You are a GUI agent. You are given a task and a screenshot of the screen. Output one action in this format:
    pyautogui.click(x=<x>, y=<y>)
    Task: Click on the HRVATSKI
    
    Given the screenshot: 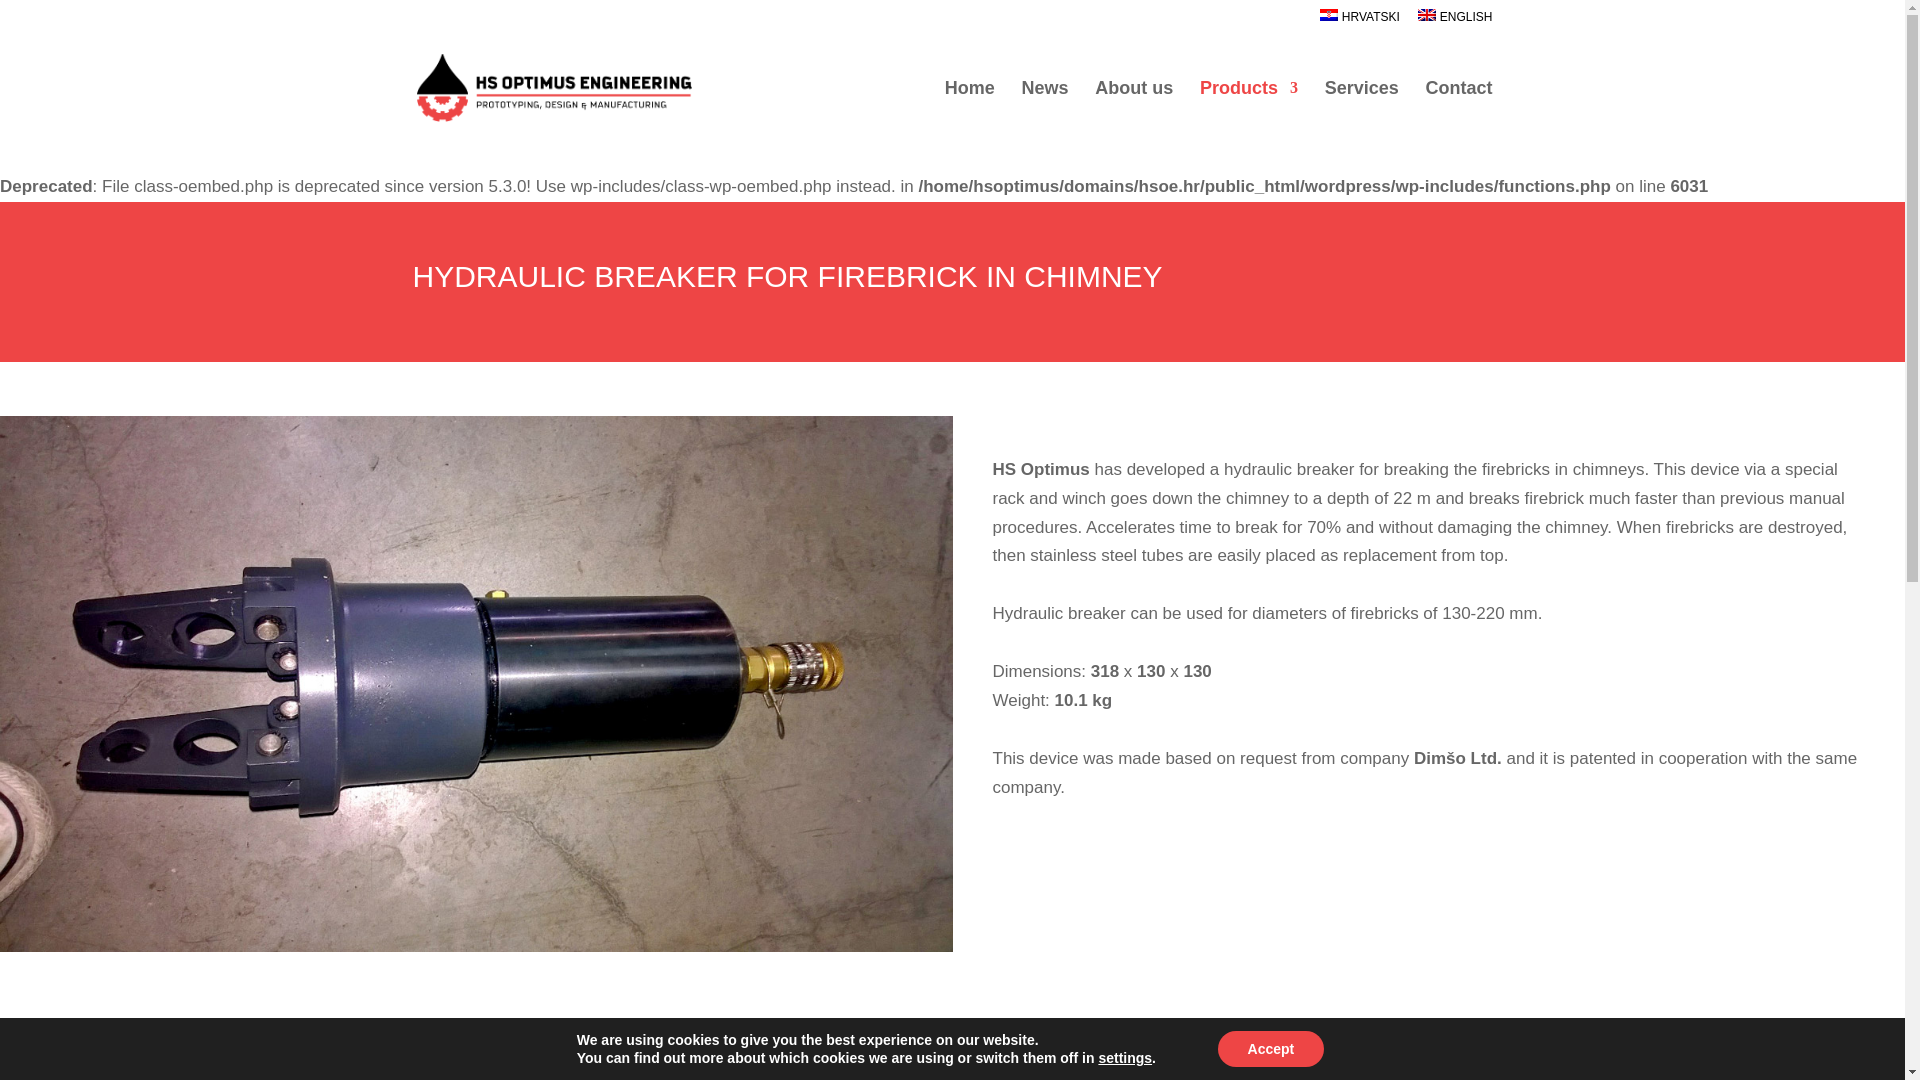 What is the action you would take?
    pyautogui.click(x=1360, y=20)
    